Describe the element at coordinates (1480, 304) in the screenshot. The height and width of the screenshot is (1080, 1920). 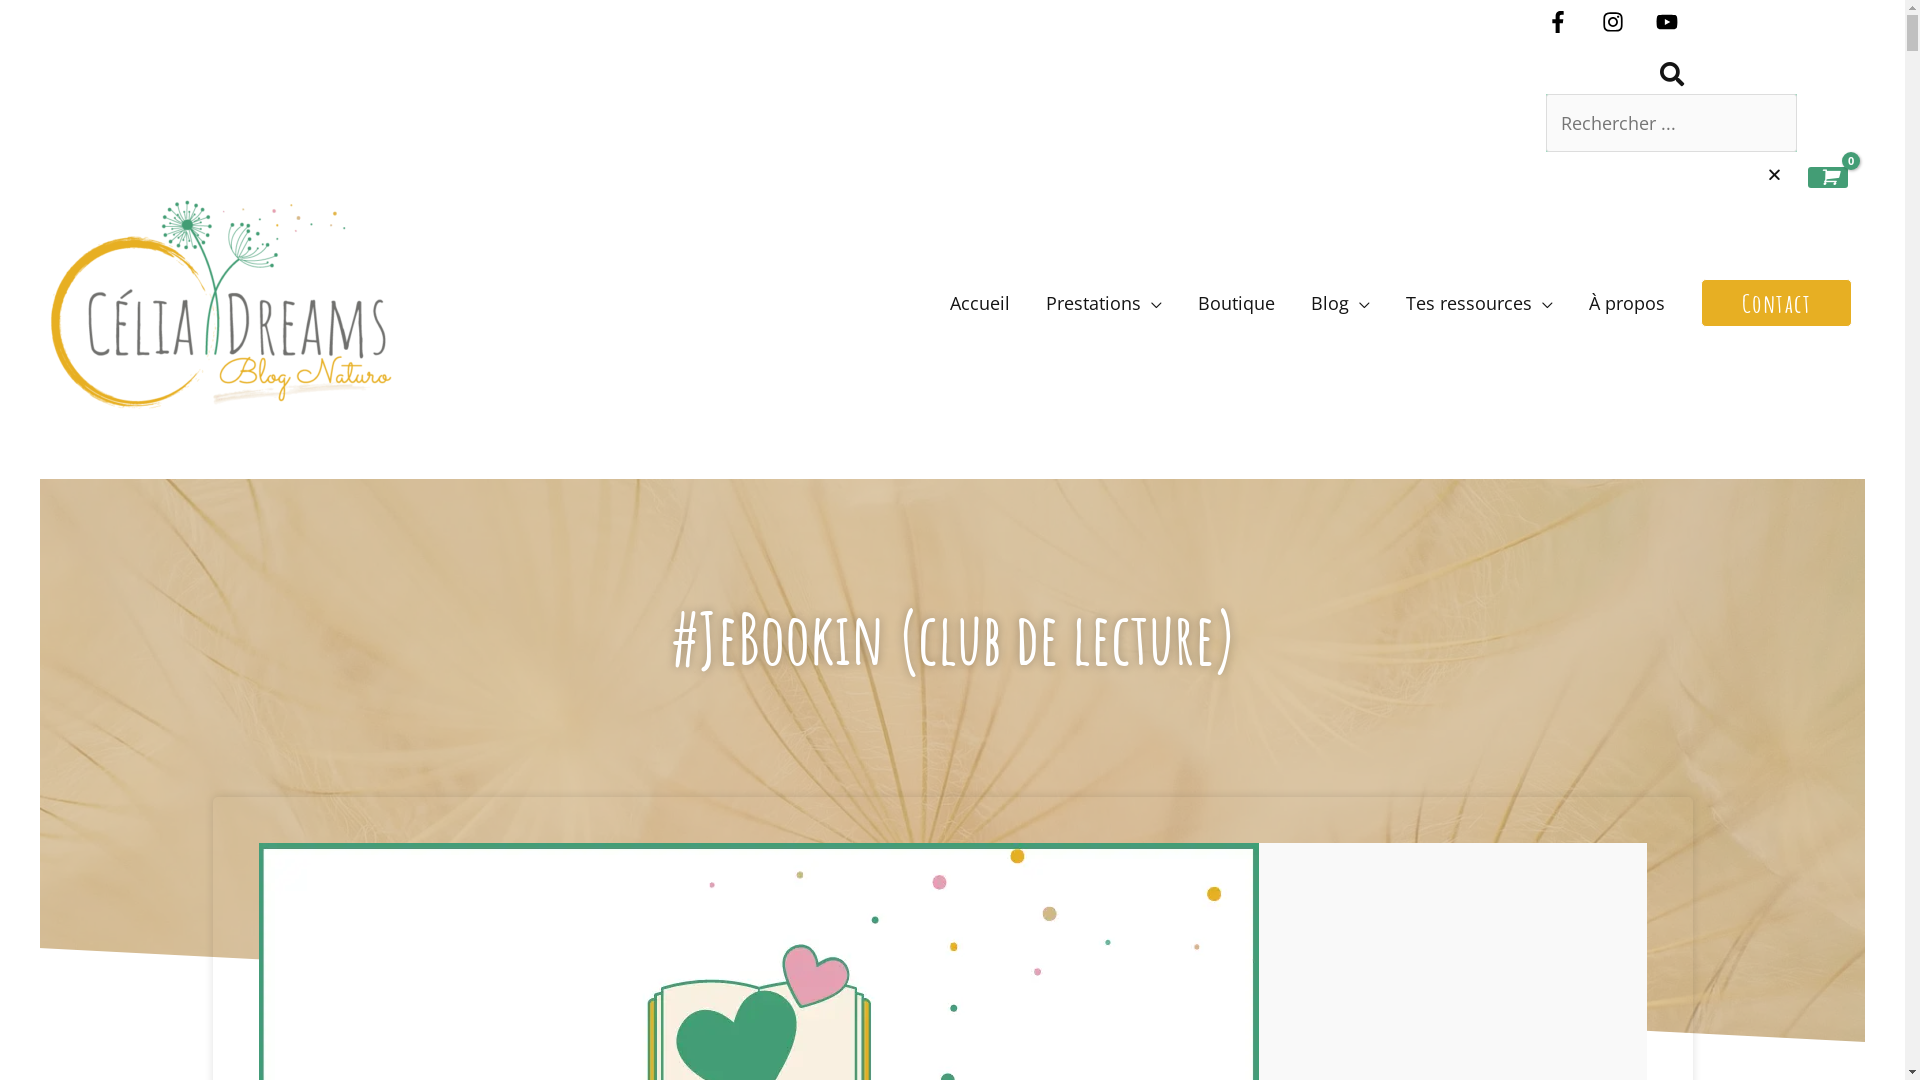
I see `Tes ressources` at that location.